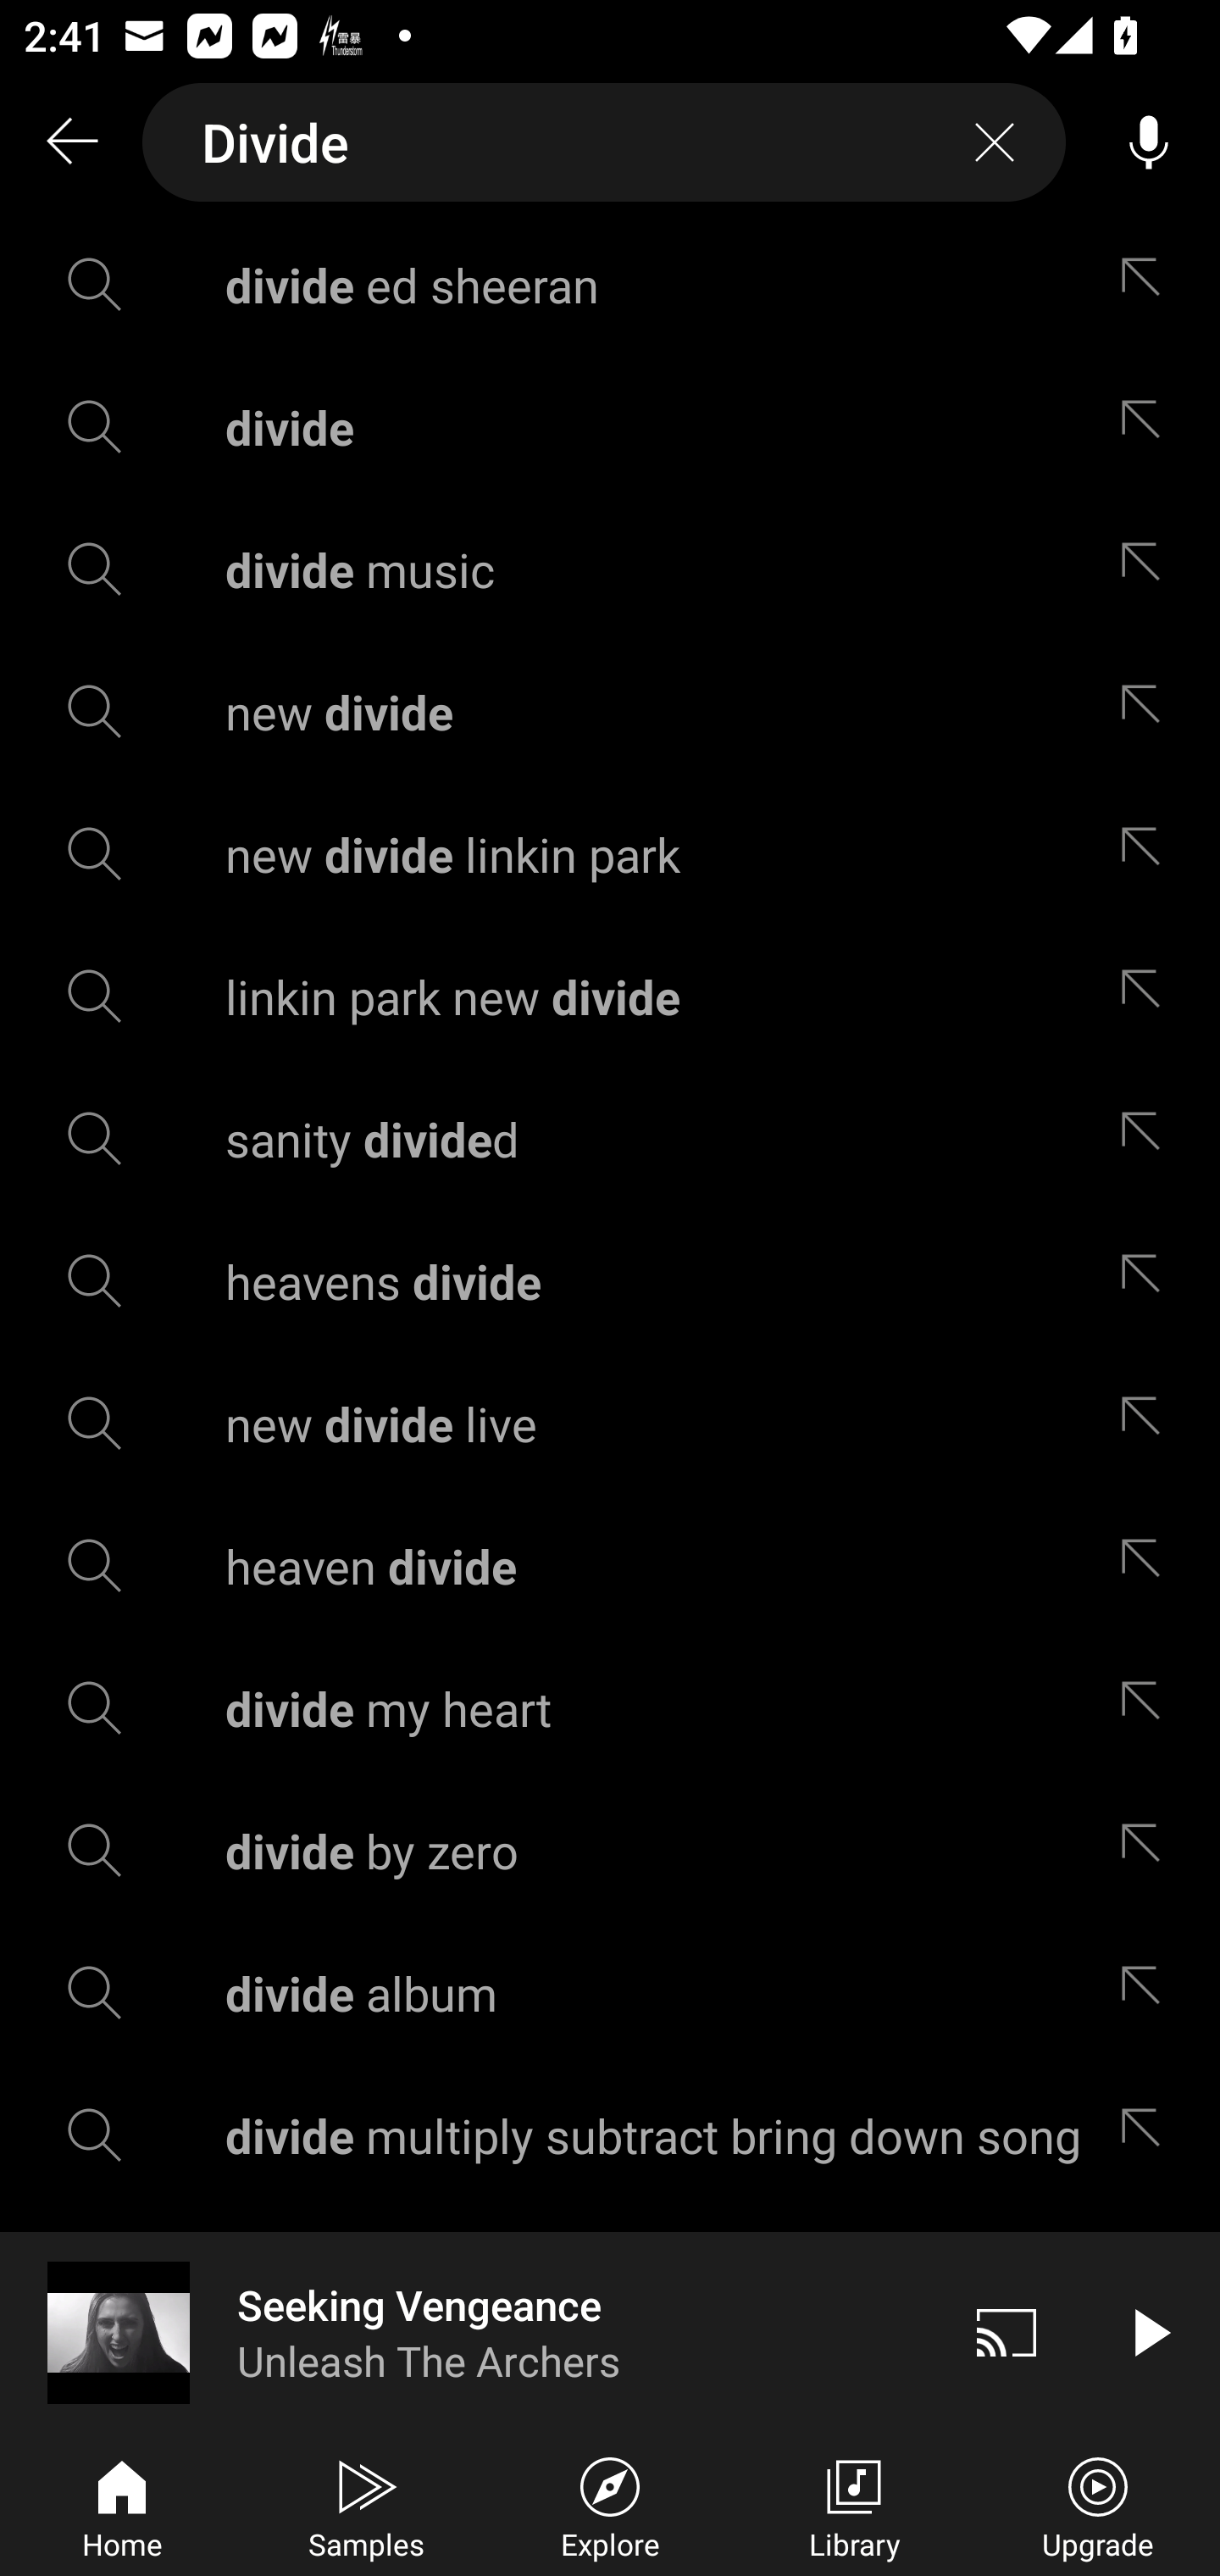 This screenshot has width=1220, height=2576. Describe the element at coordinates (1006, 2332) in the screenshot. I see `Cast. Disconnected` at that location.